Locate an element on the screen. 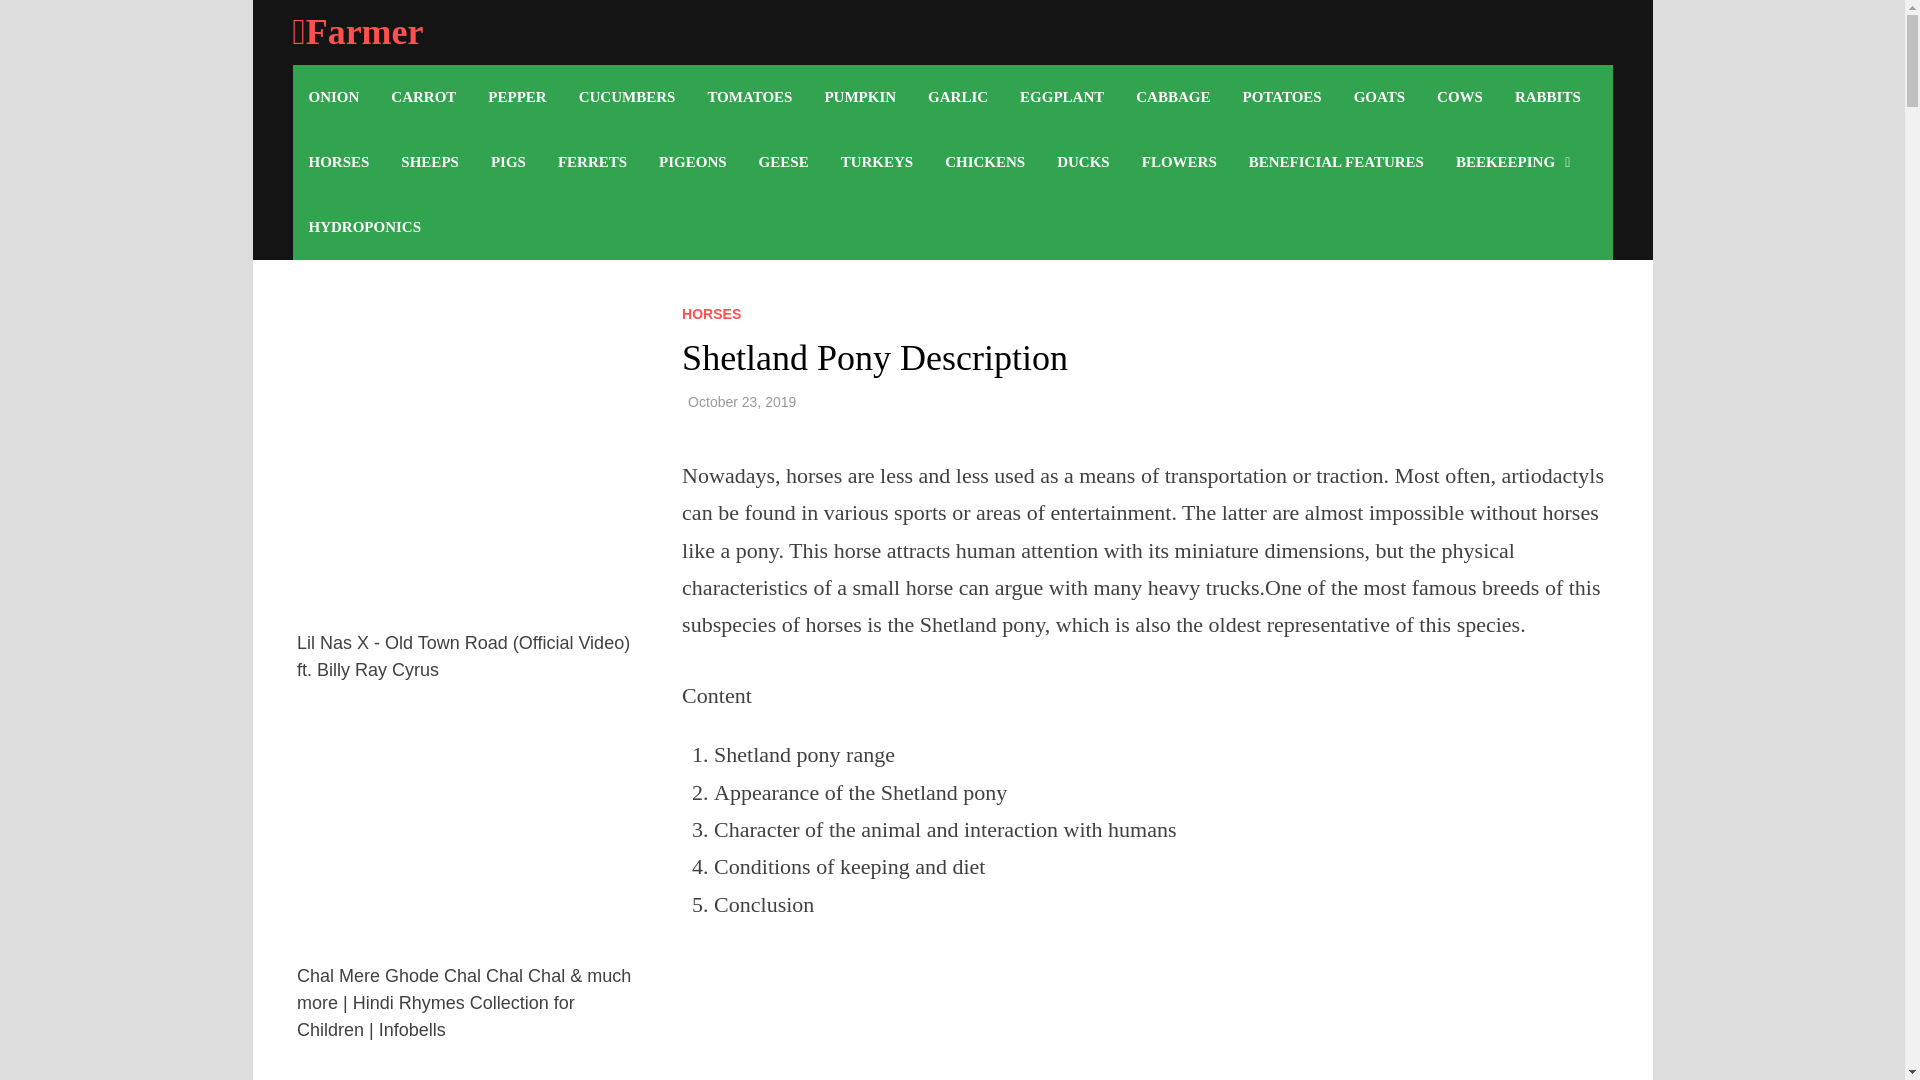 Image resolution: width=1920 pixels, height=1080 pixels. FERRETS is located at coordinates (592, 162).